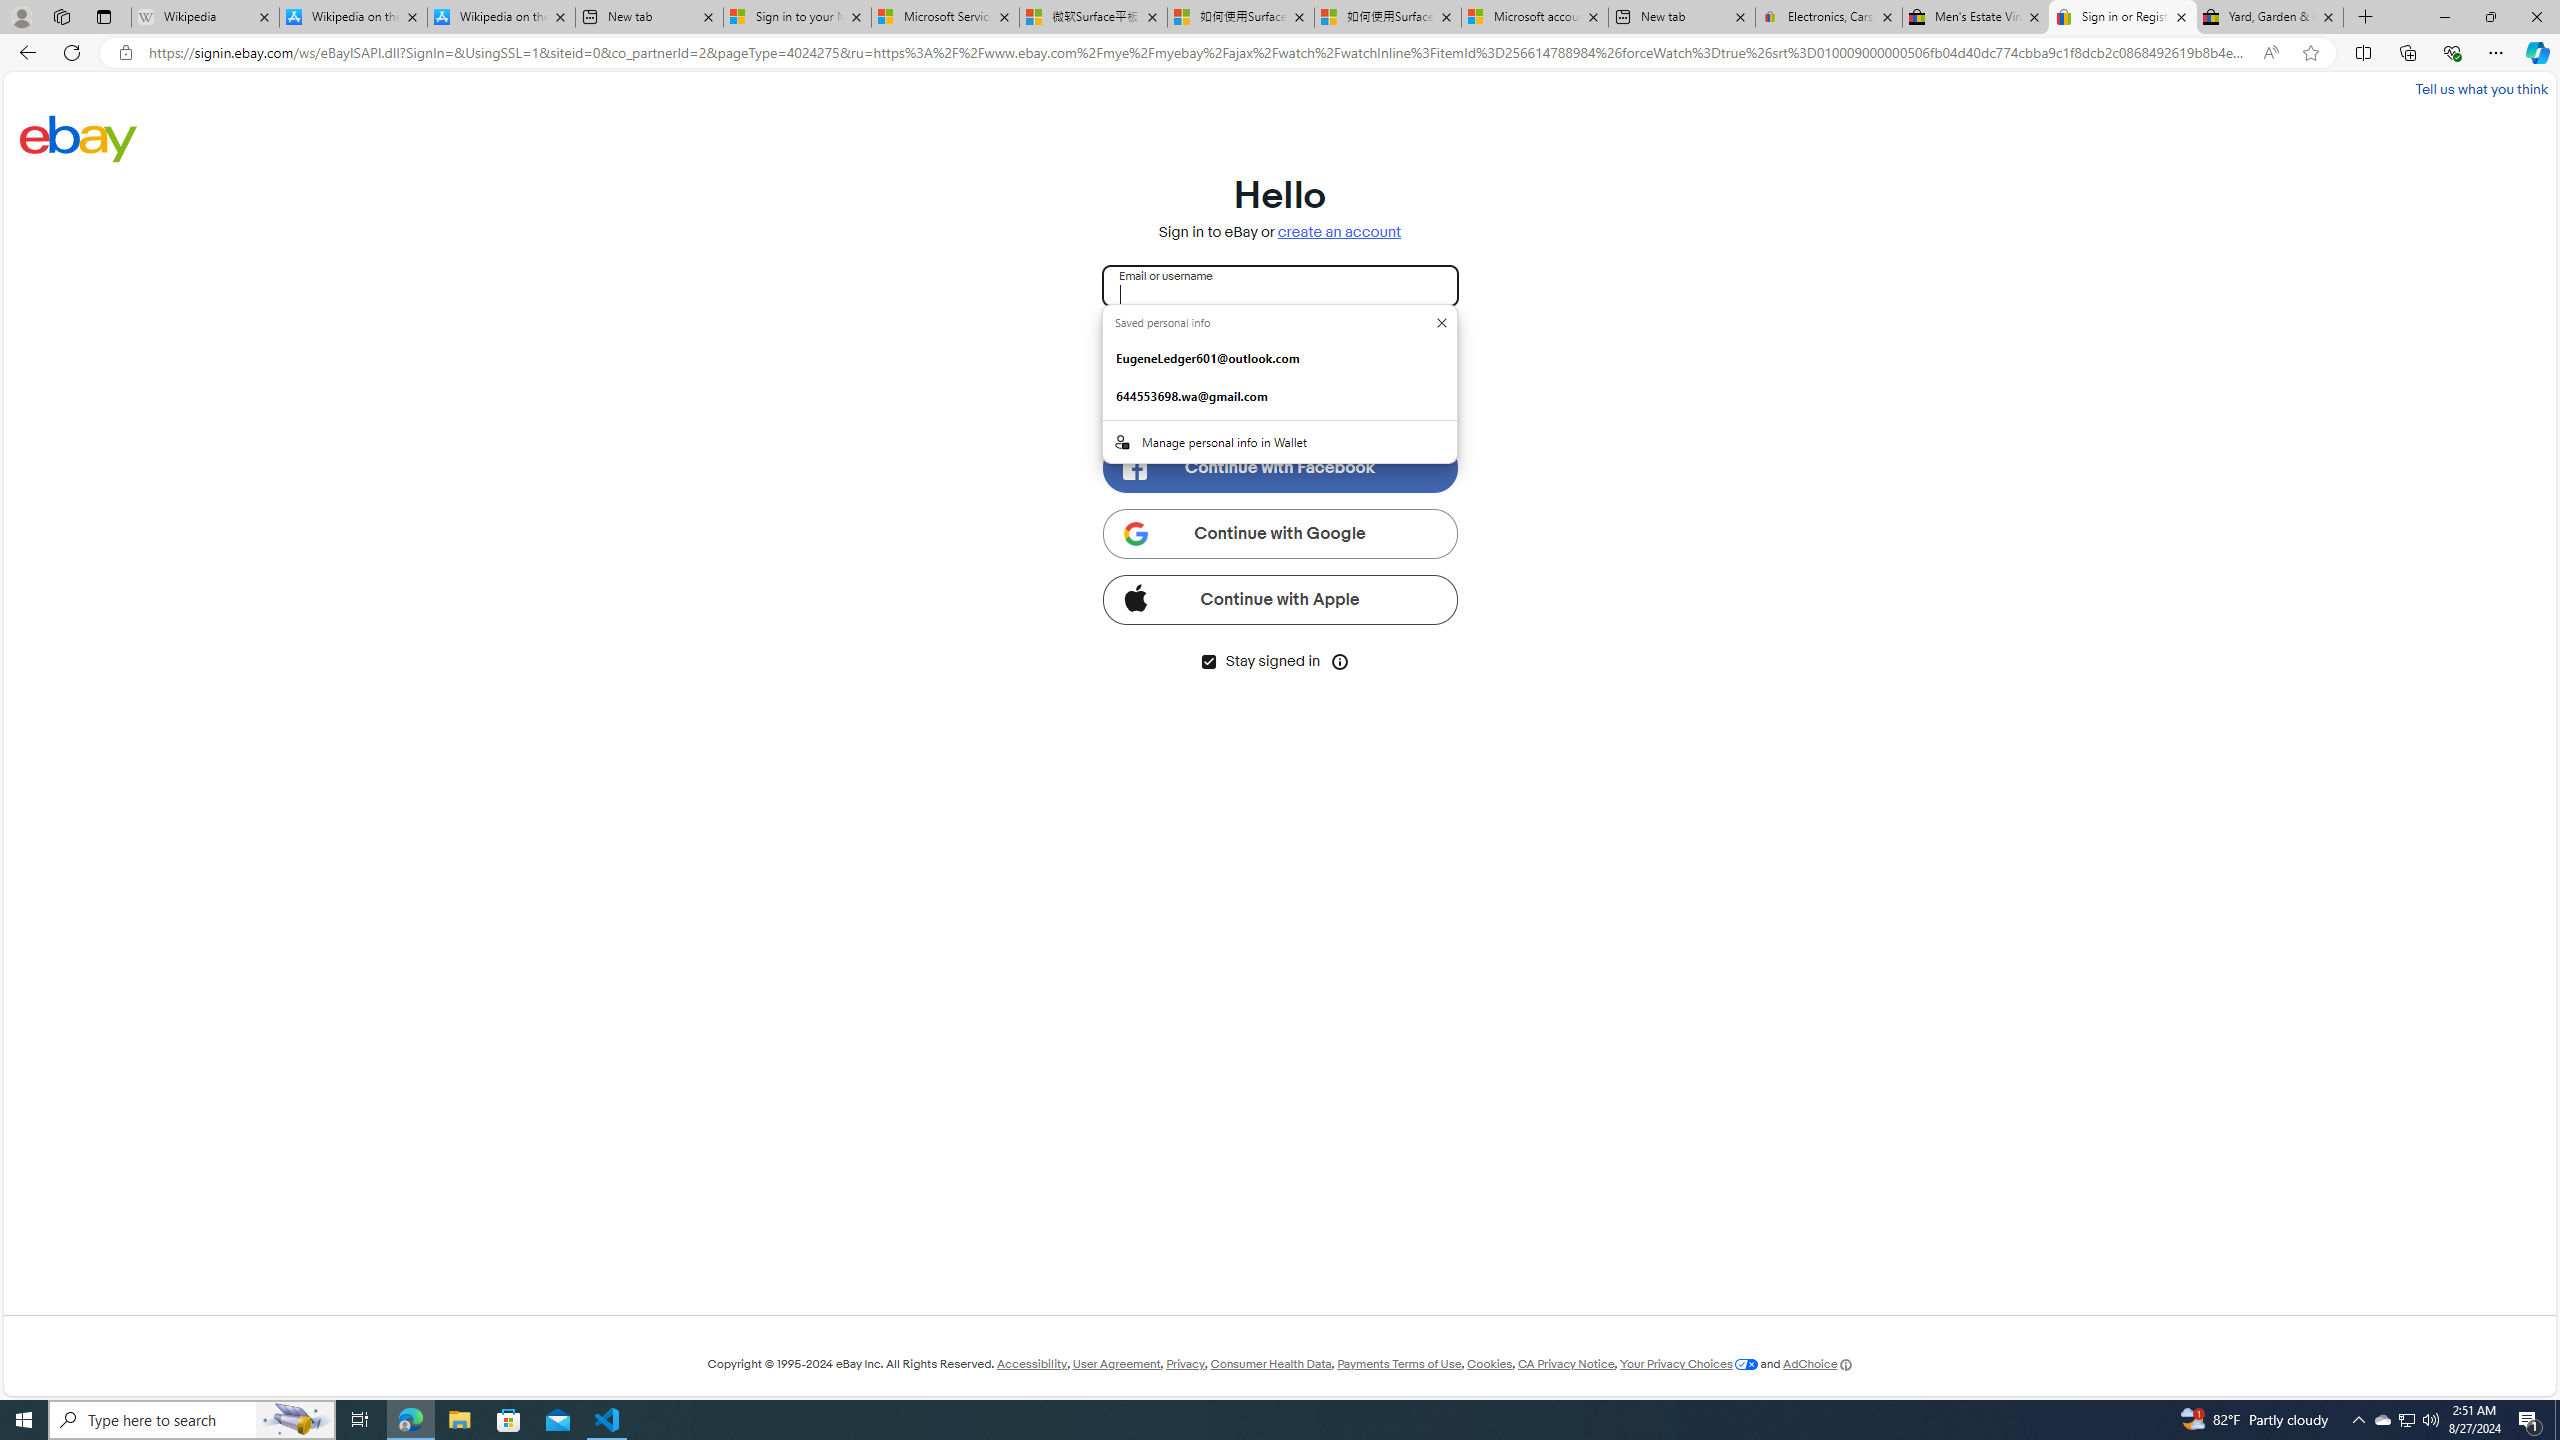 This screenshot has width=2560, height=1440. I want to click on Cookies, so click(1489, 1364).